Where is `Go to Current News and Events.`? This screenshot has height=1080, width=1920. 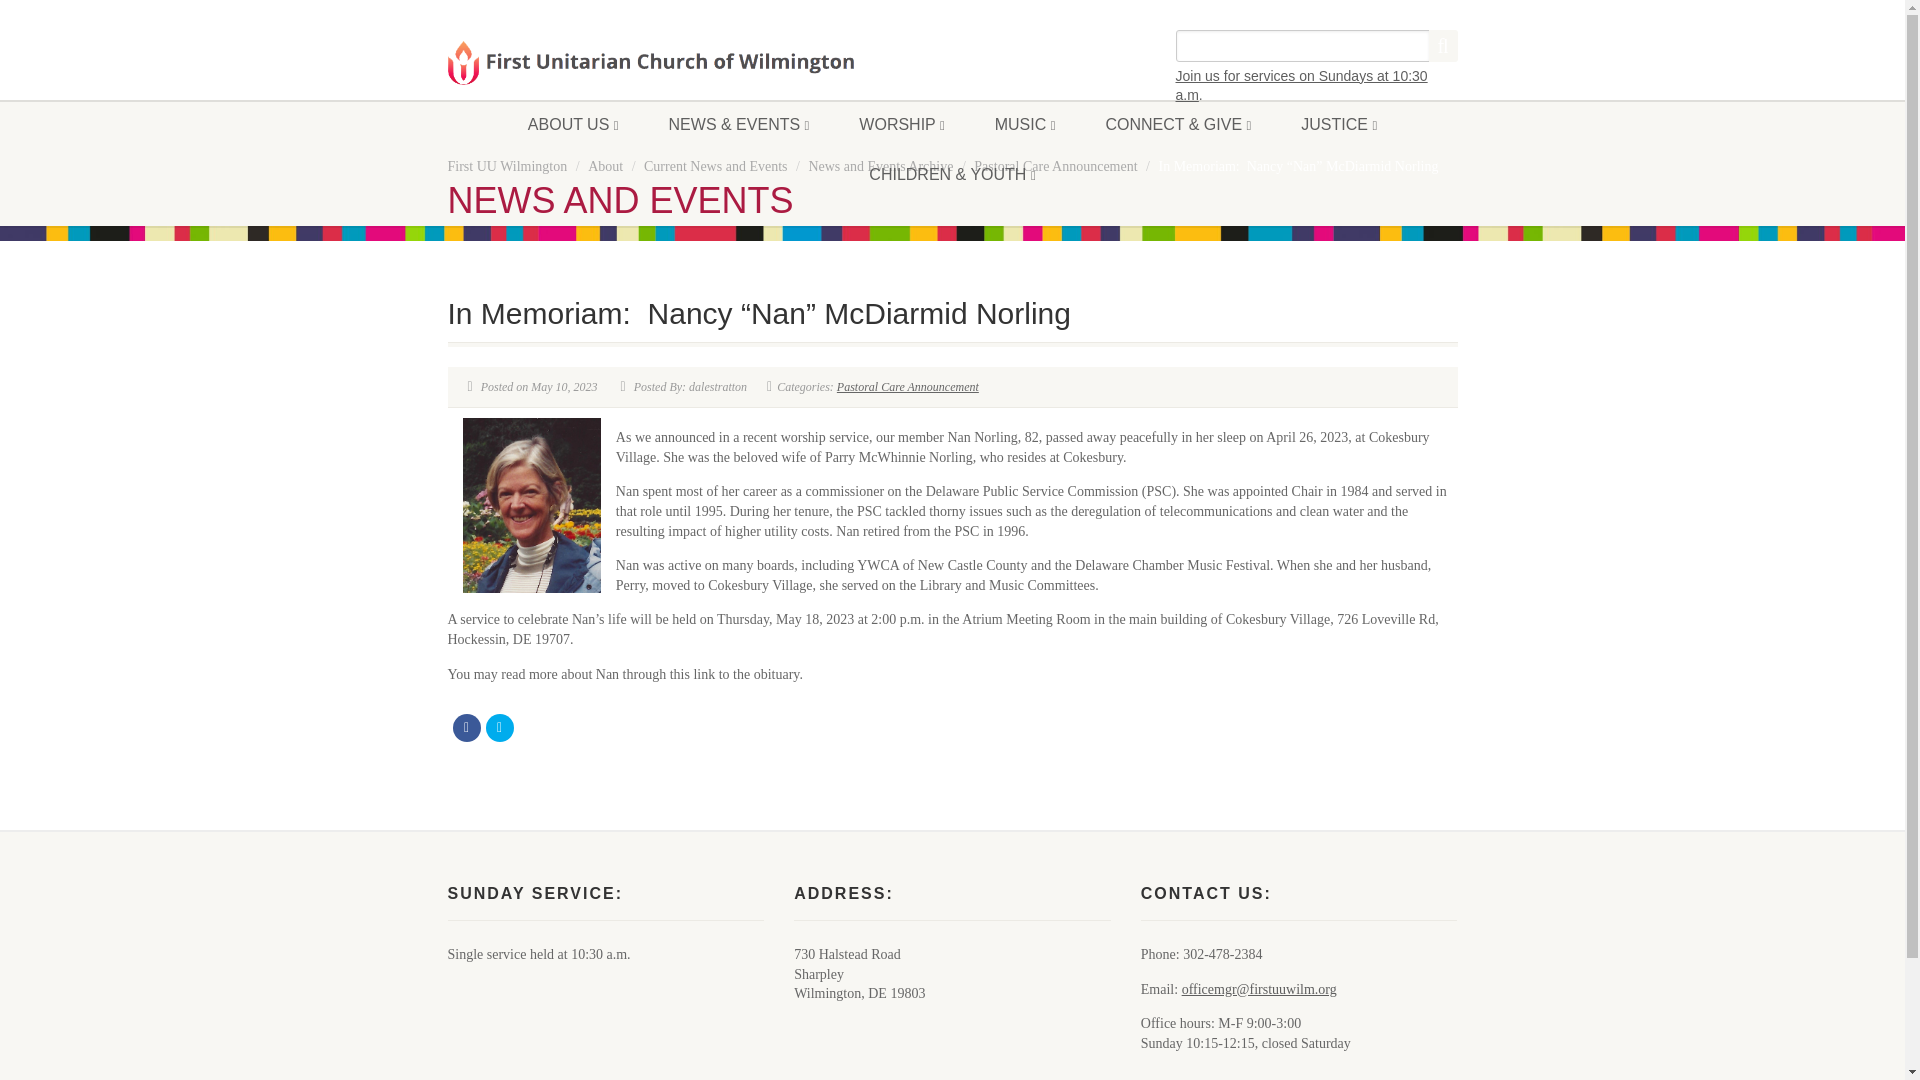
Go to Current News and Events. is located at coordinates (715, 166).